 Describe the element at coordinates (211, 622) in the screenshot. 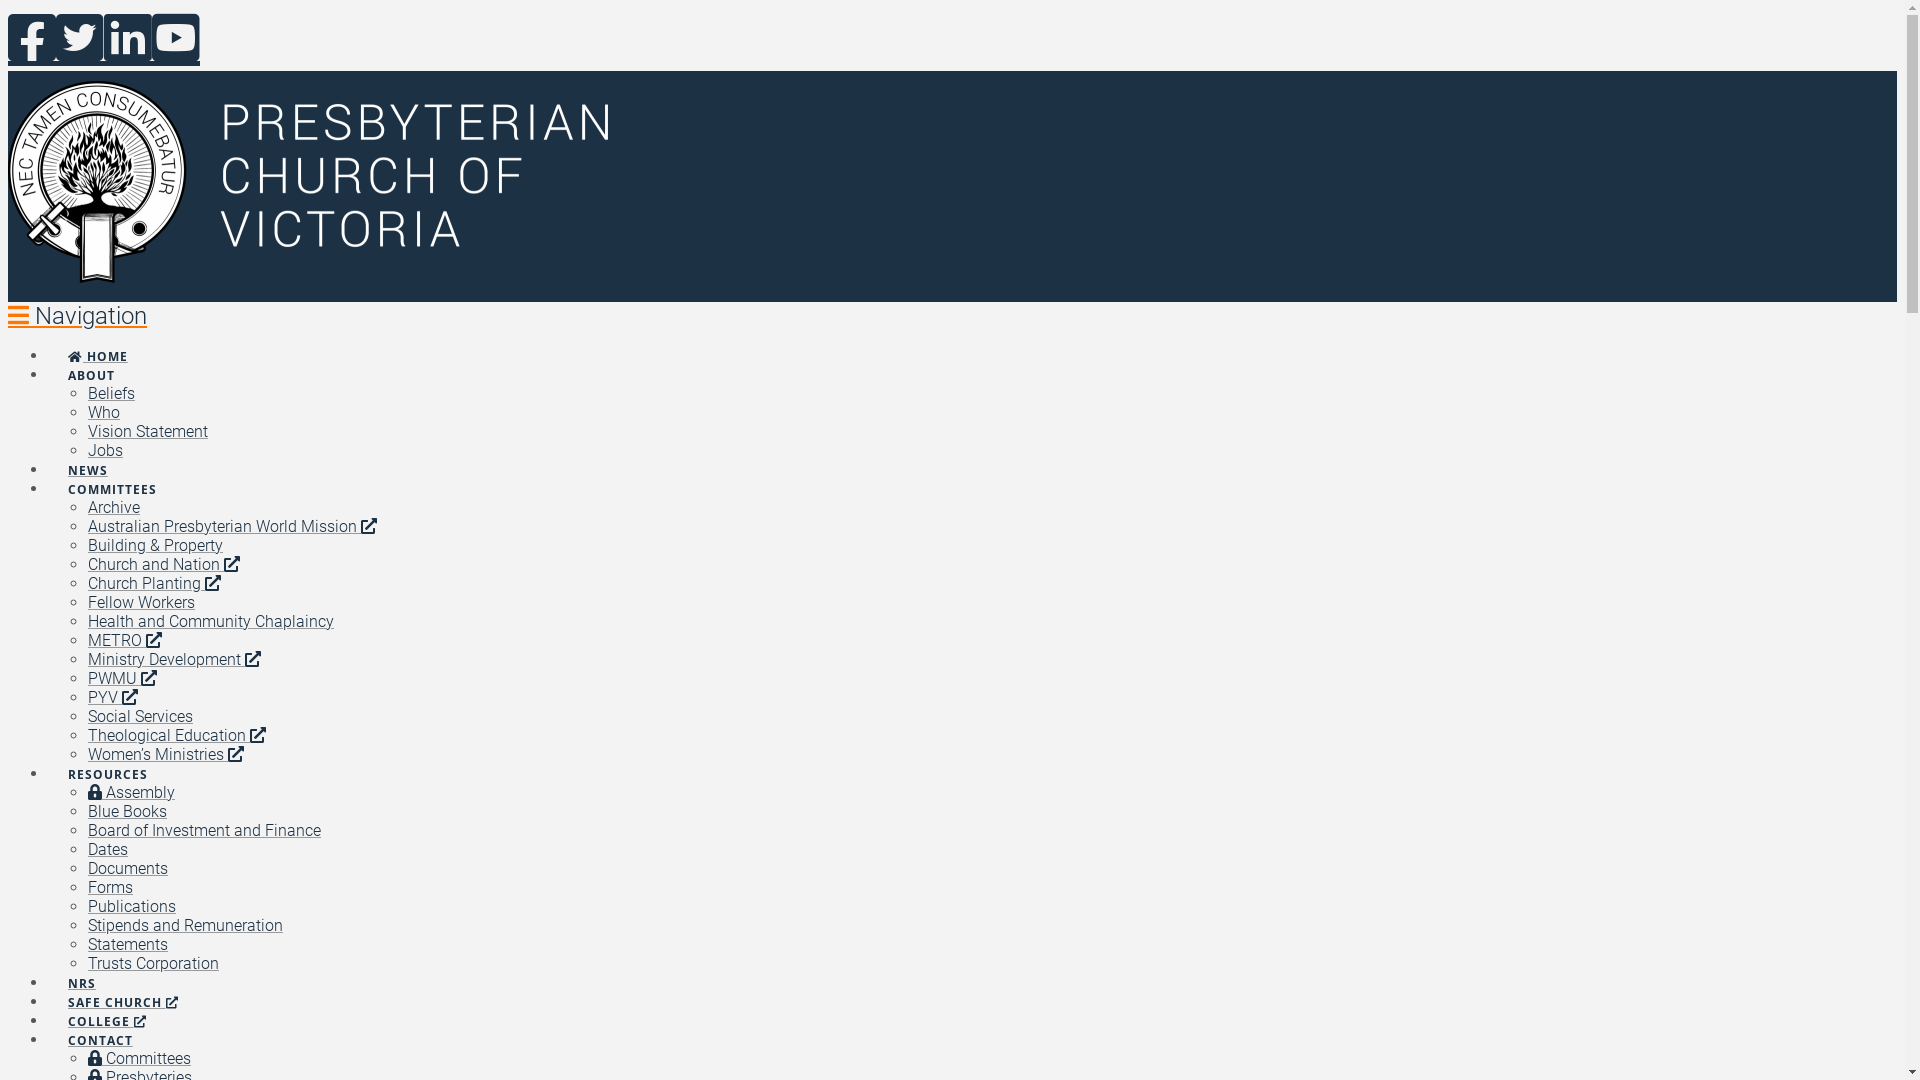

I see `Health and Community Chaplaincy` at that location.